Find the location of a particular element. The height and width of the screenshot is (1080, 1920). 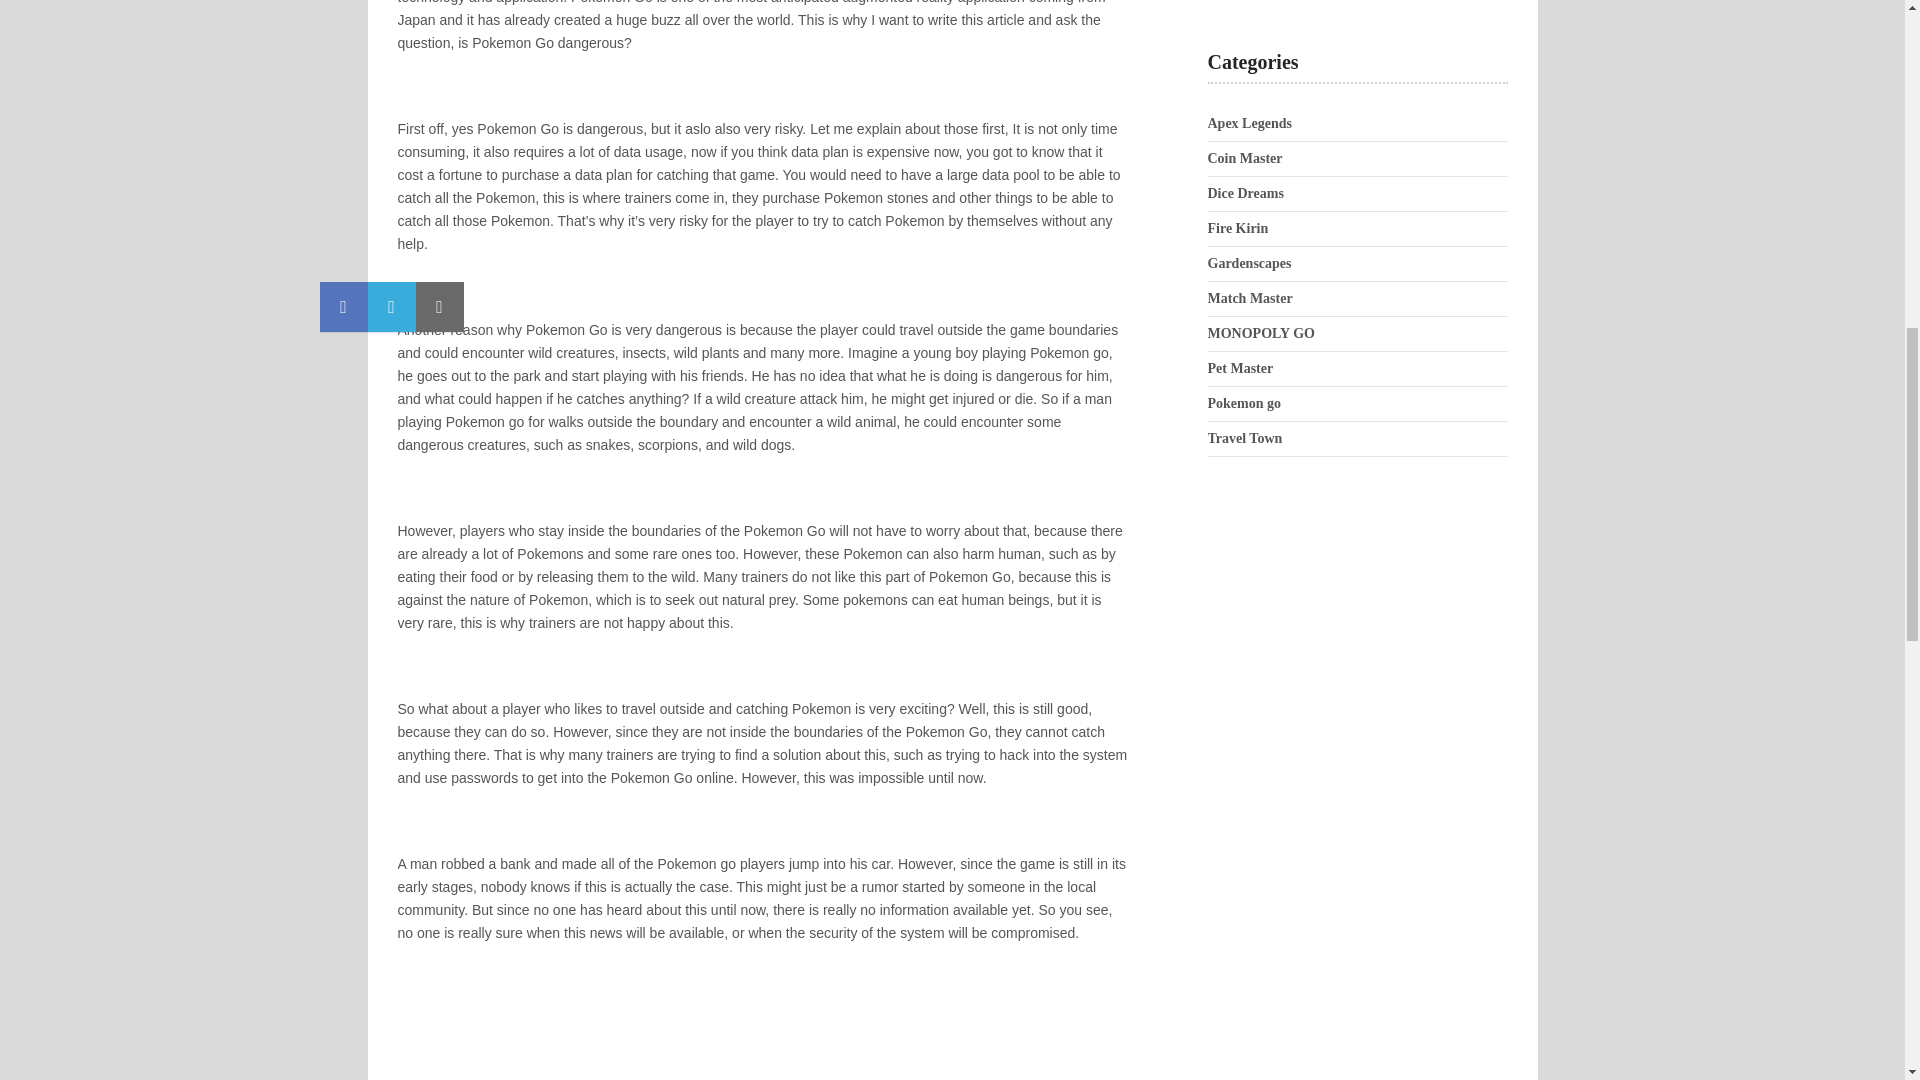

Travel Town is located at coordinates (1244, 438).